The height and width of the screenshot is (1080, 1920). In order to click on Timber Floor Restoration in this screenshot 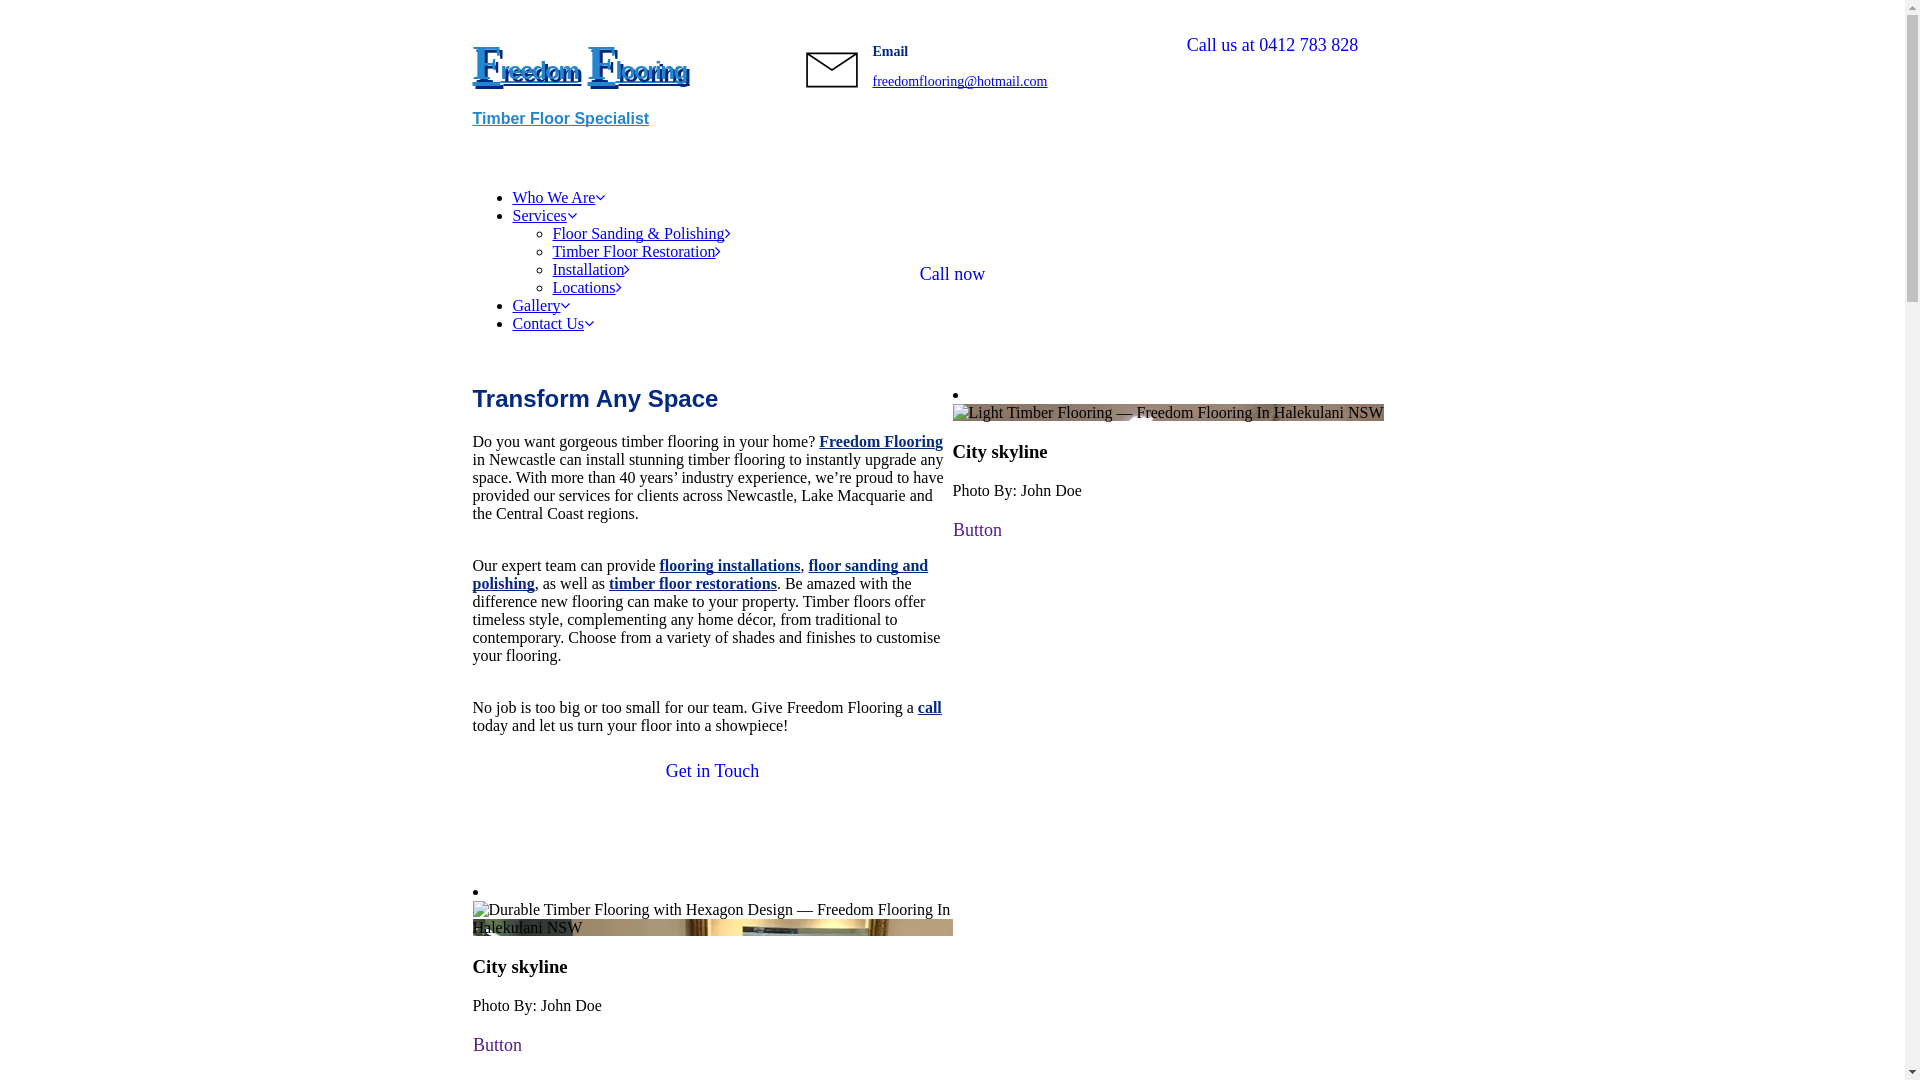, I will do `click(636, 252)`.